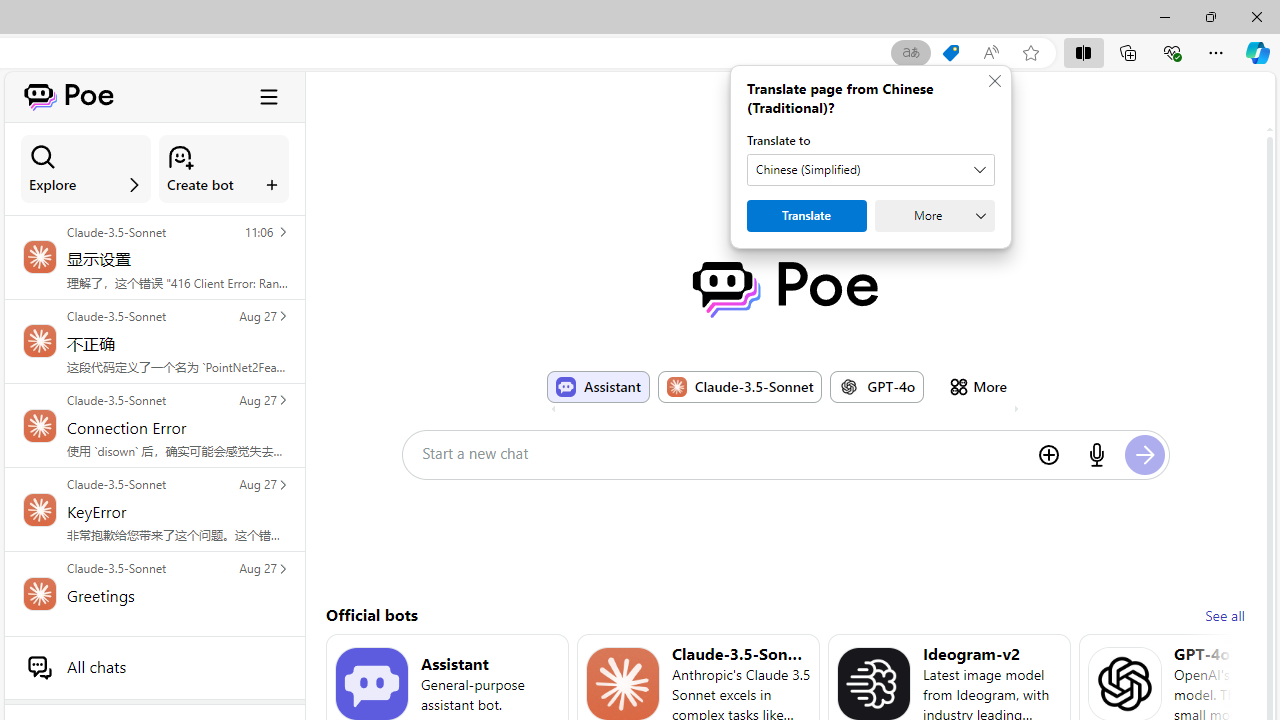 This screenshot has width=1280, height=720. Describe the element at coordinates (598, 386) in the screenshot. I see `Bot image for Assistant Assistant` at that location.